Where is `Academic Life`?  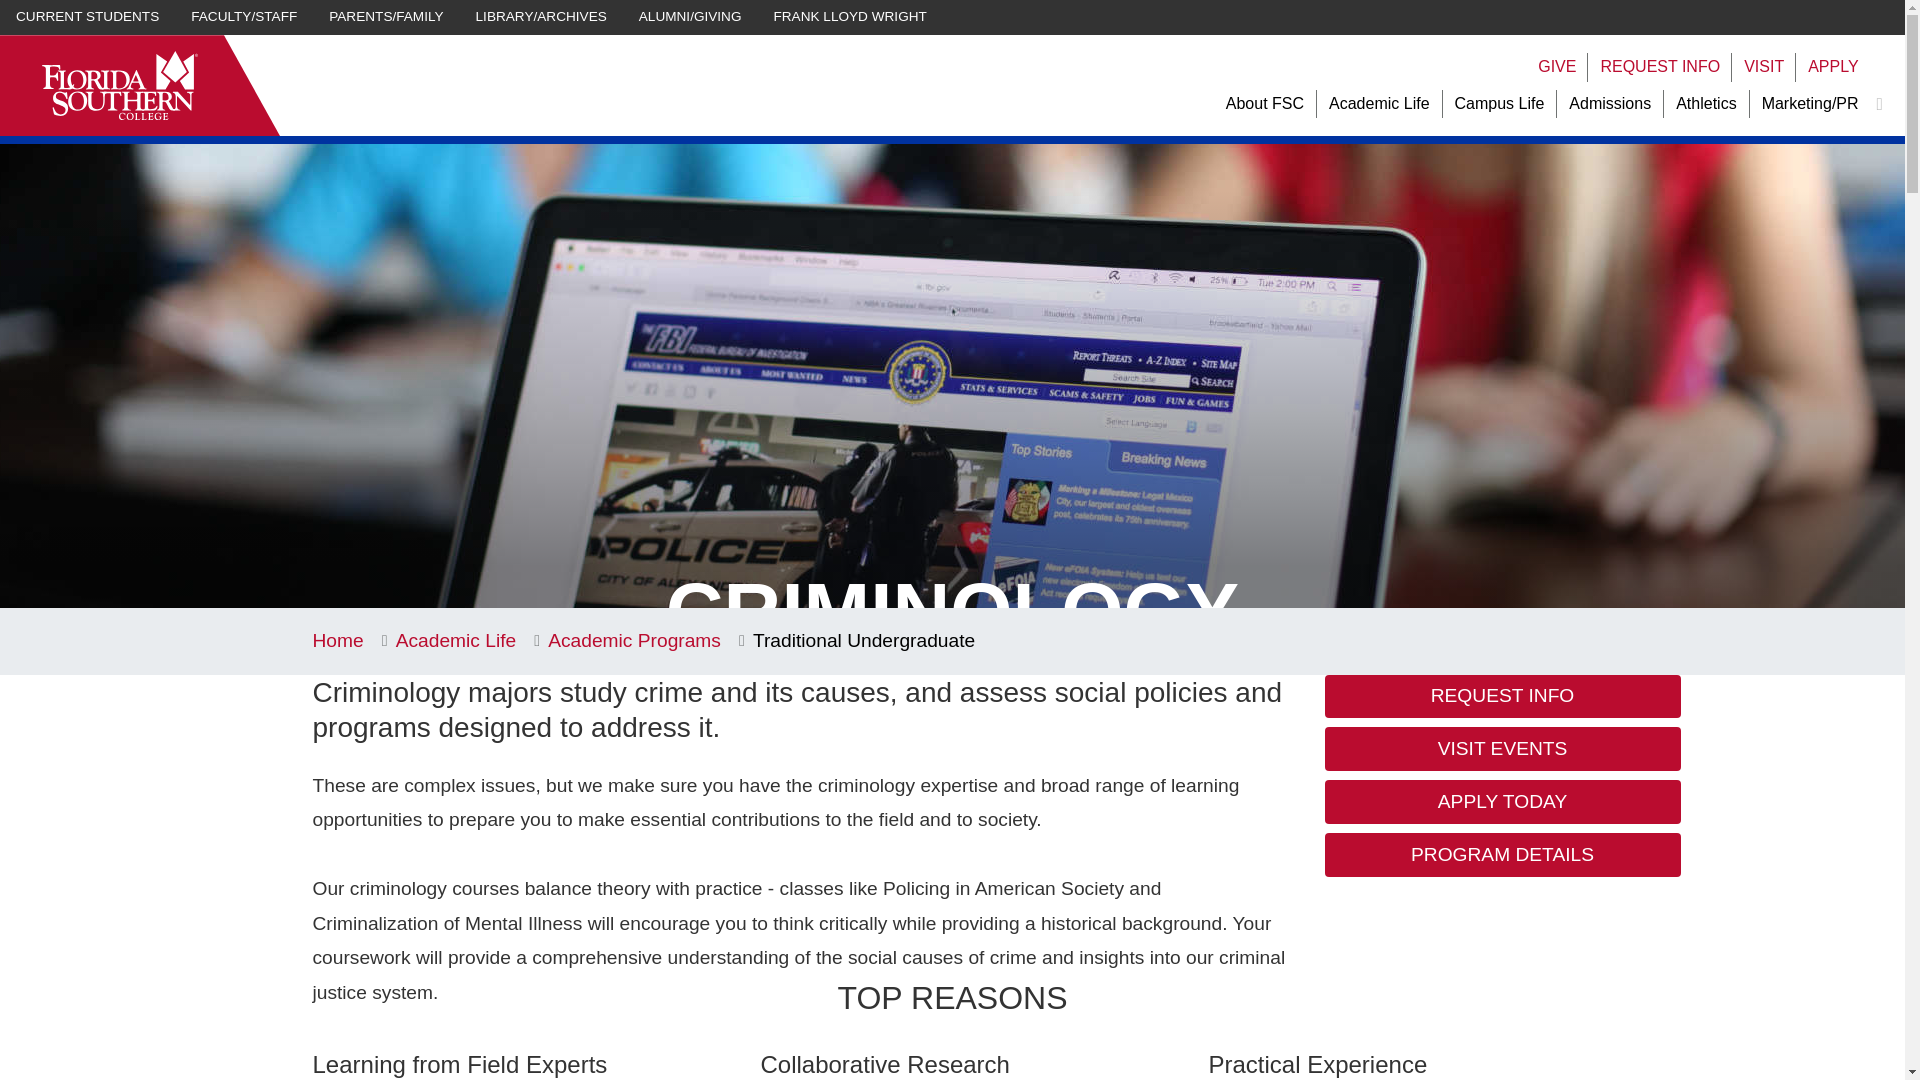
Academic Life is located at coordinates (1379, 104).